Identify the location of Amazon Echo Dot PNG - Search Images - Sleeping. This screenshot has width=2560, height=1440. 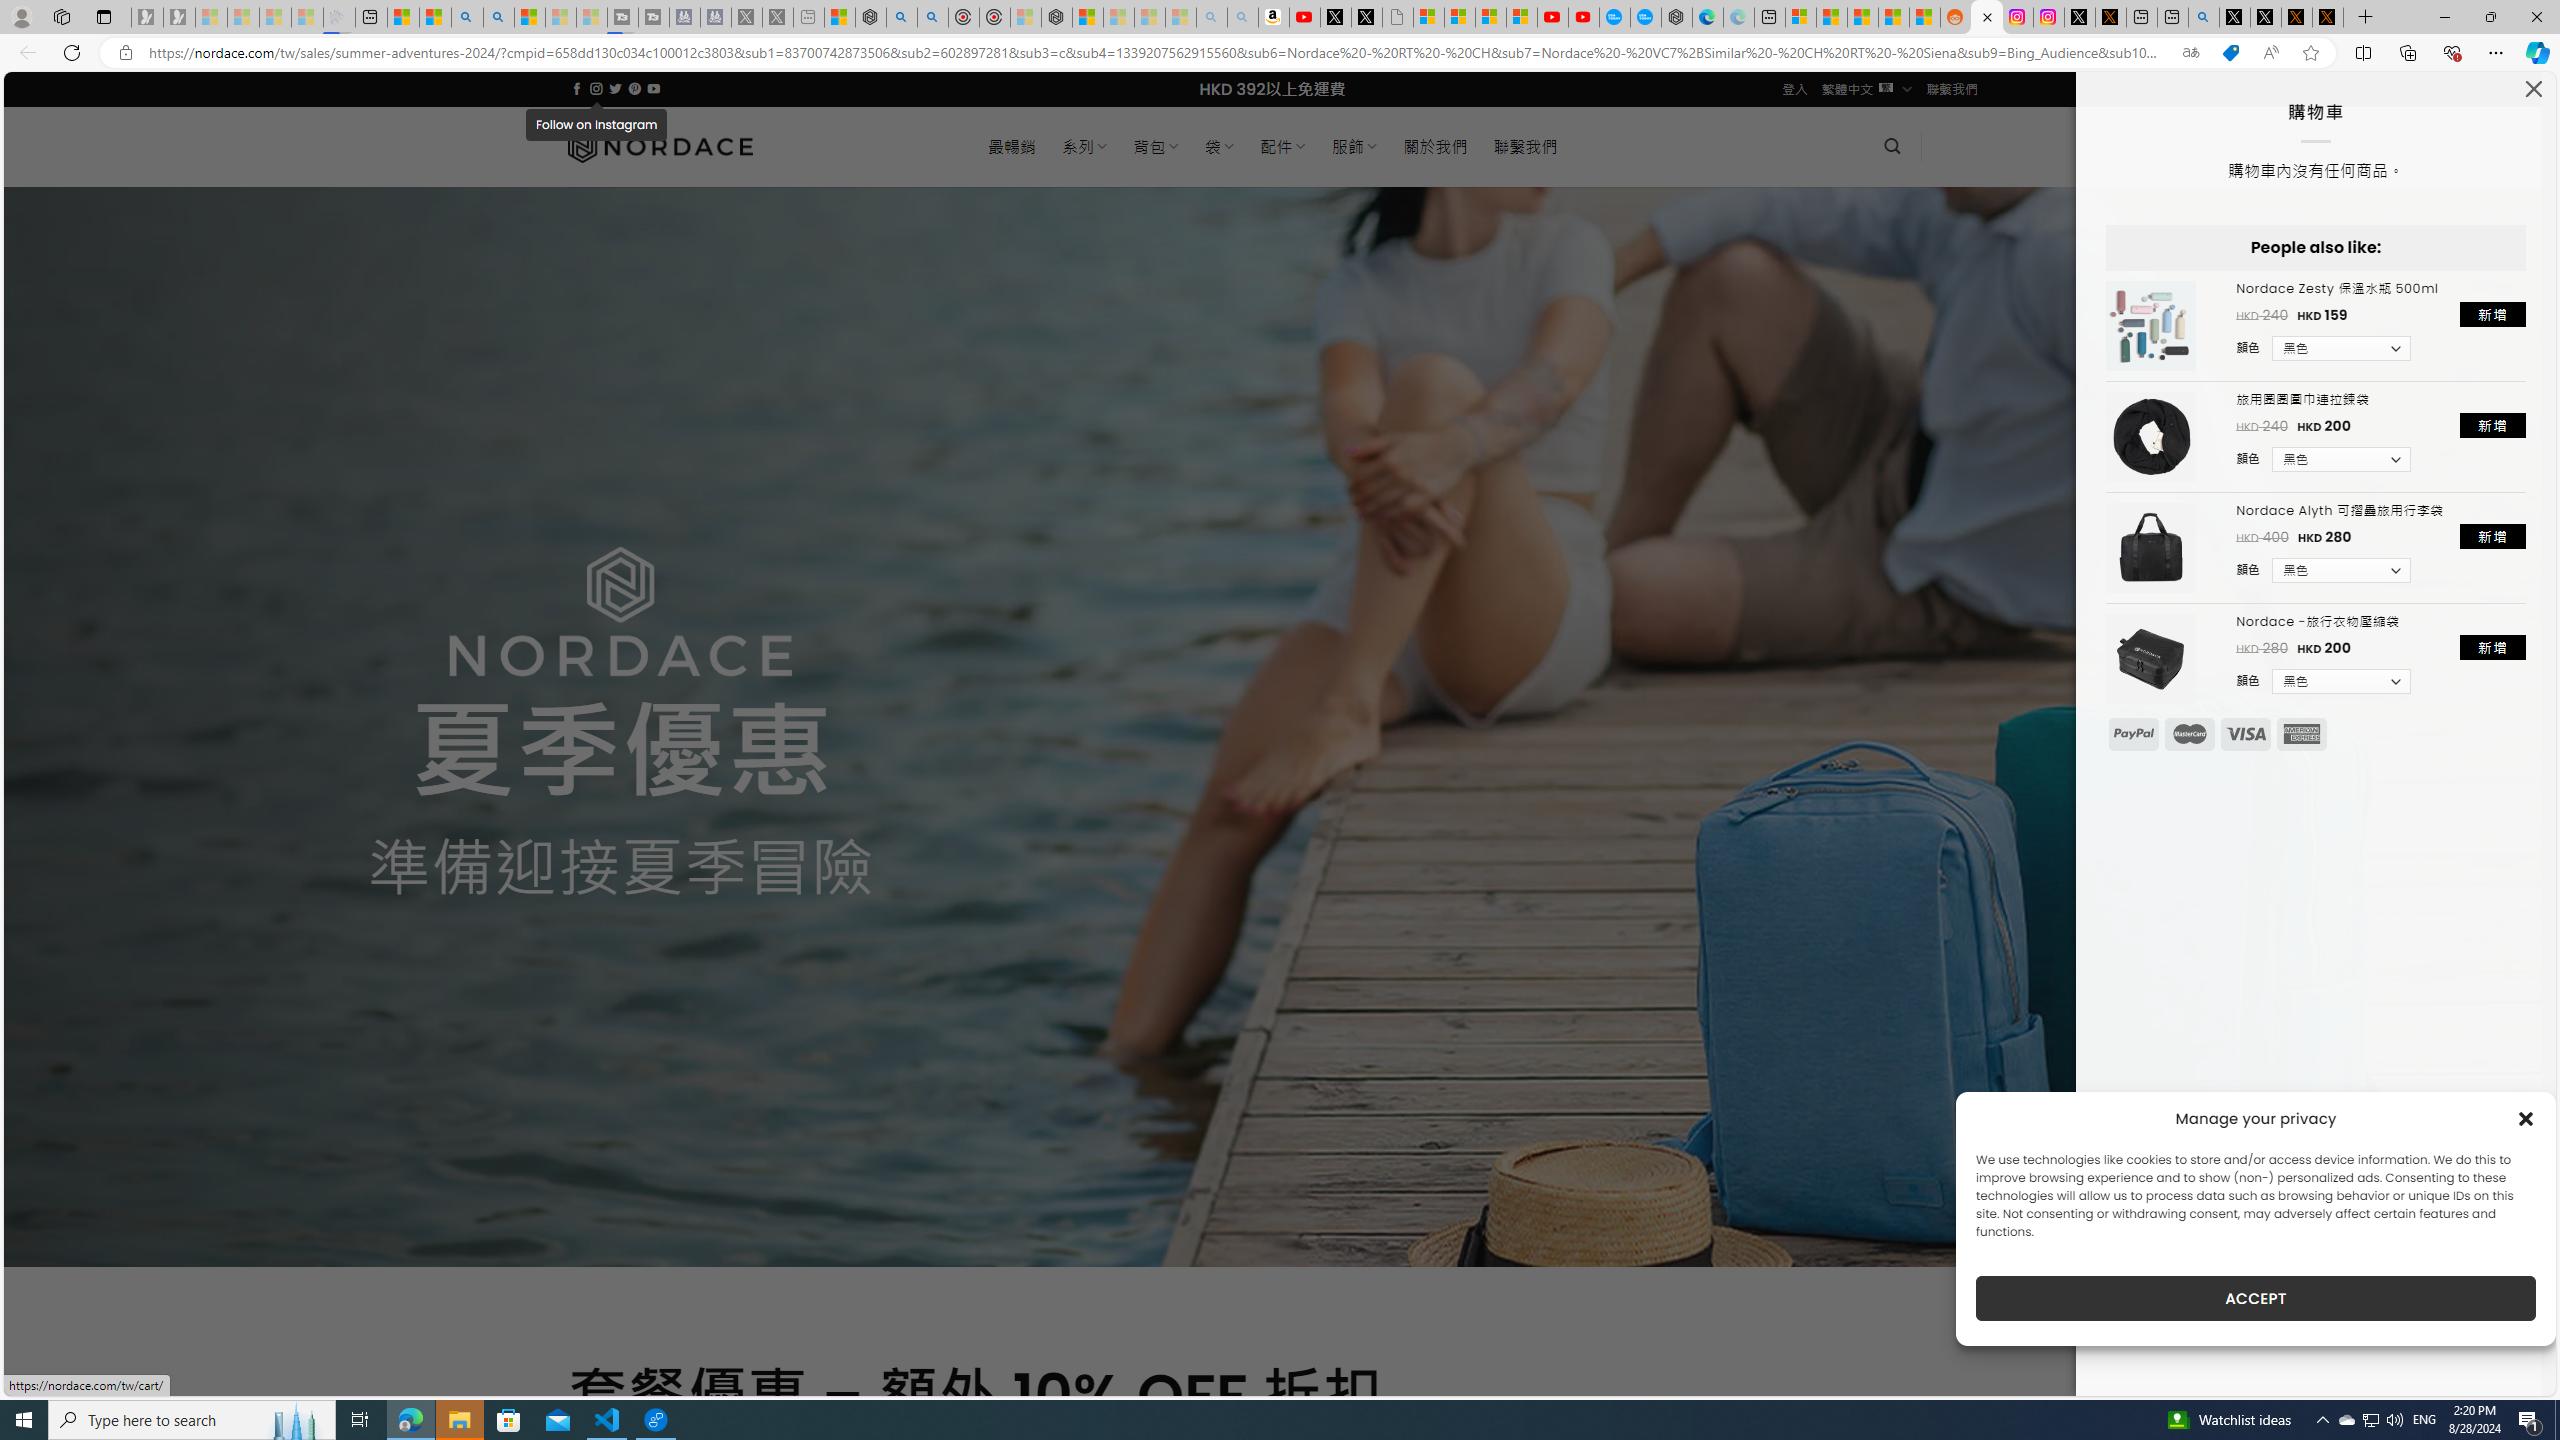
(1242, 17).